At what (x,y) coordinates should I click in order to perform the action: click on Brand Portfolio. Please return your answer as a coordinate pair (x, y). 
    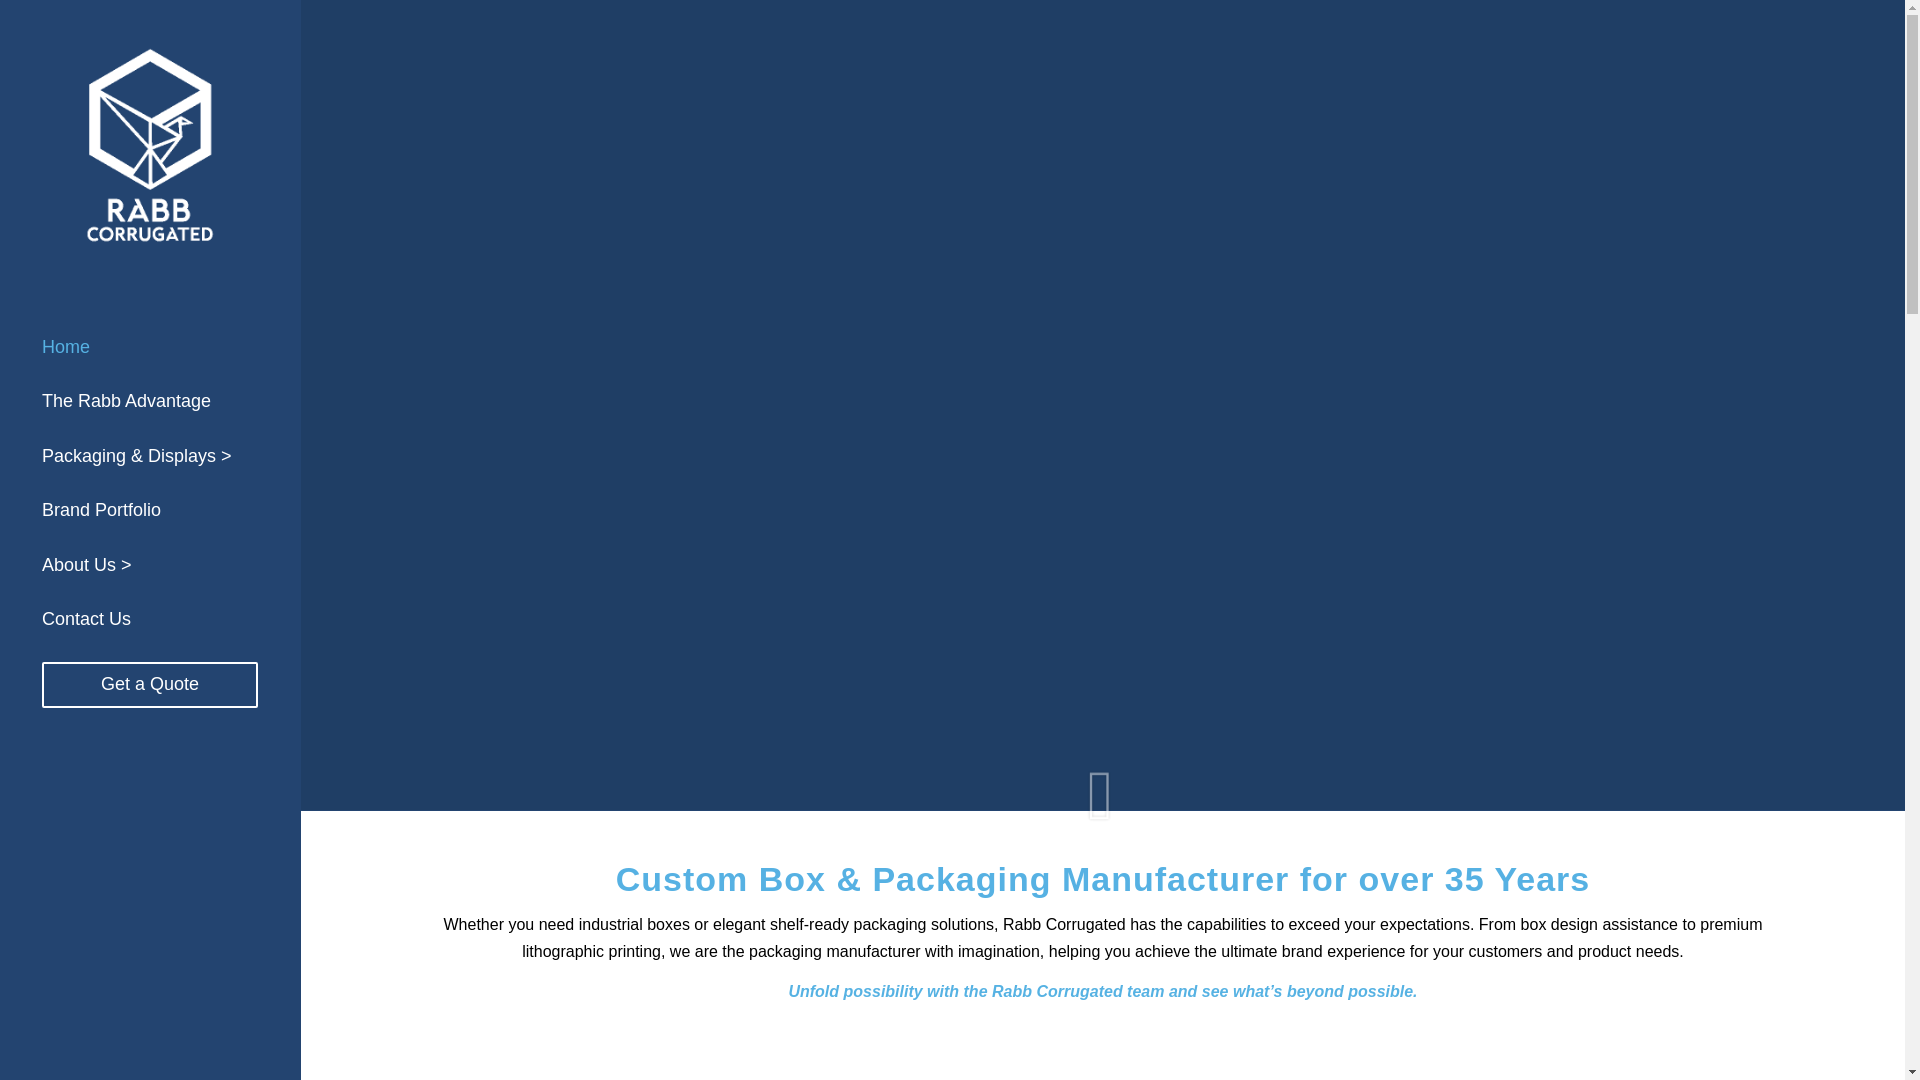
    Looking at the image, I should click on (150, 510).